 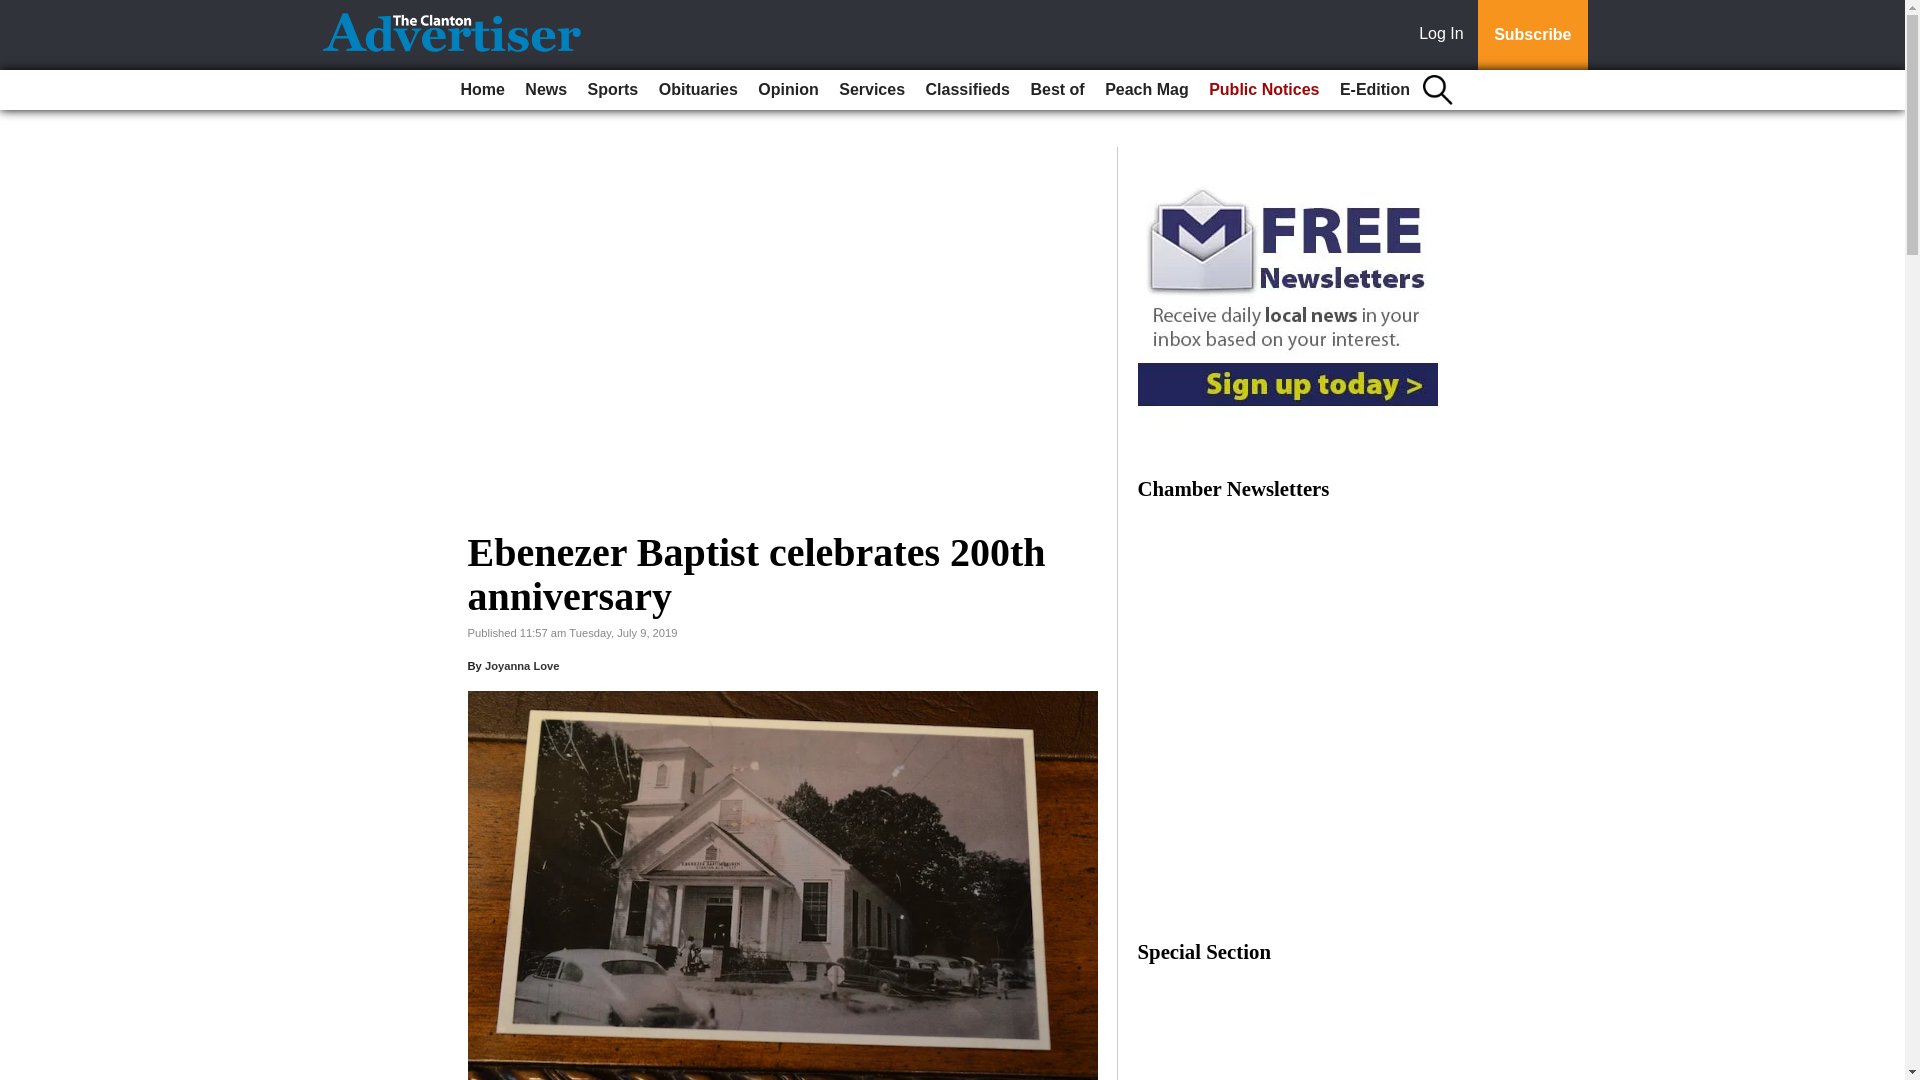 What do you see at coordinates (1264, 90) in the screenshot?
I see `Public Notices` at bounding box center [1264, 90].